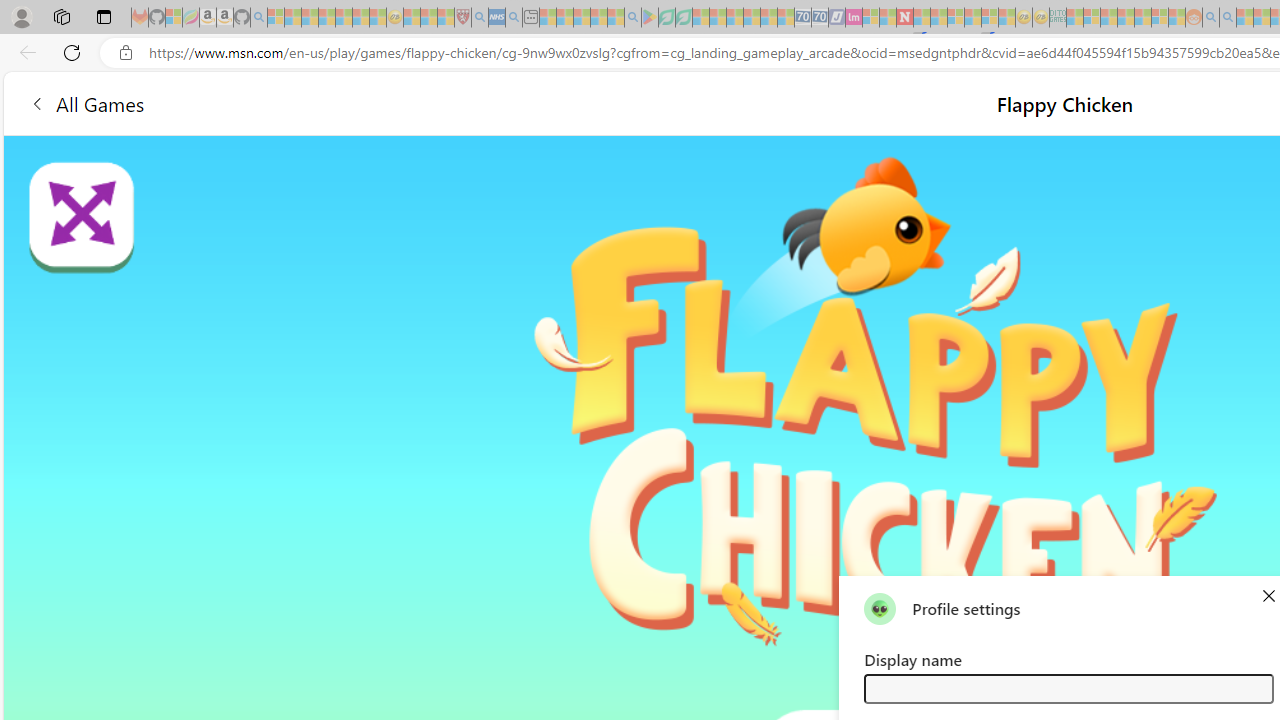 This screenshot has height=720, width=1280. I want to click on Class: text-input, so click(1068, 688).